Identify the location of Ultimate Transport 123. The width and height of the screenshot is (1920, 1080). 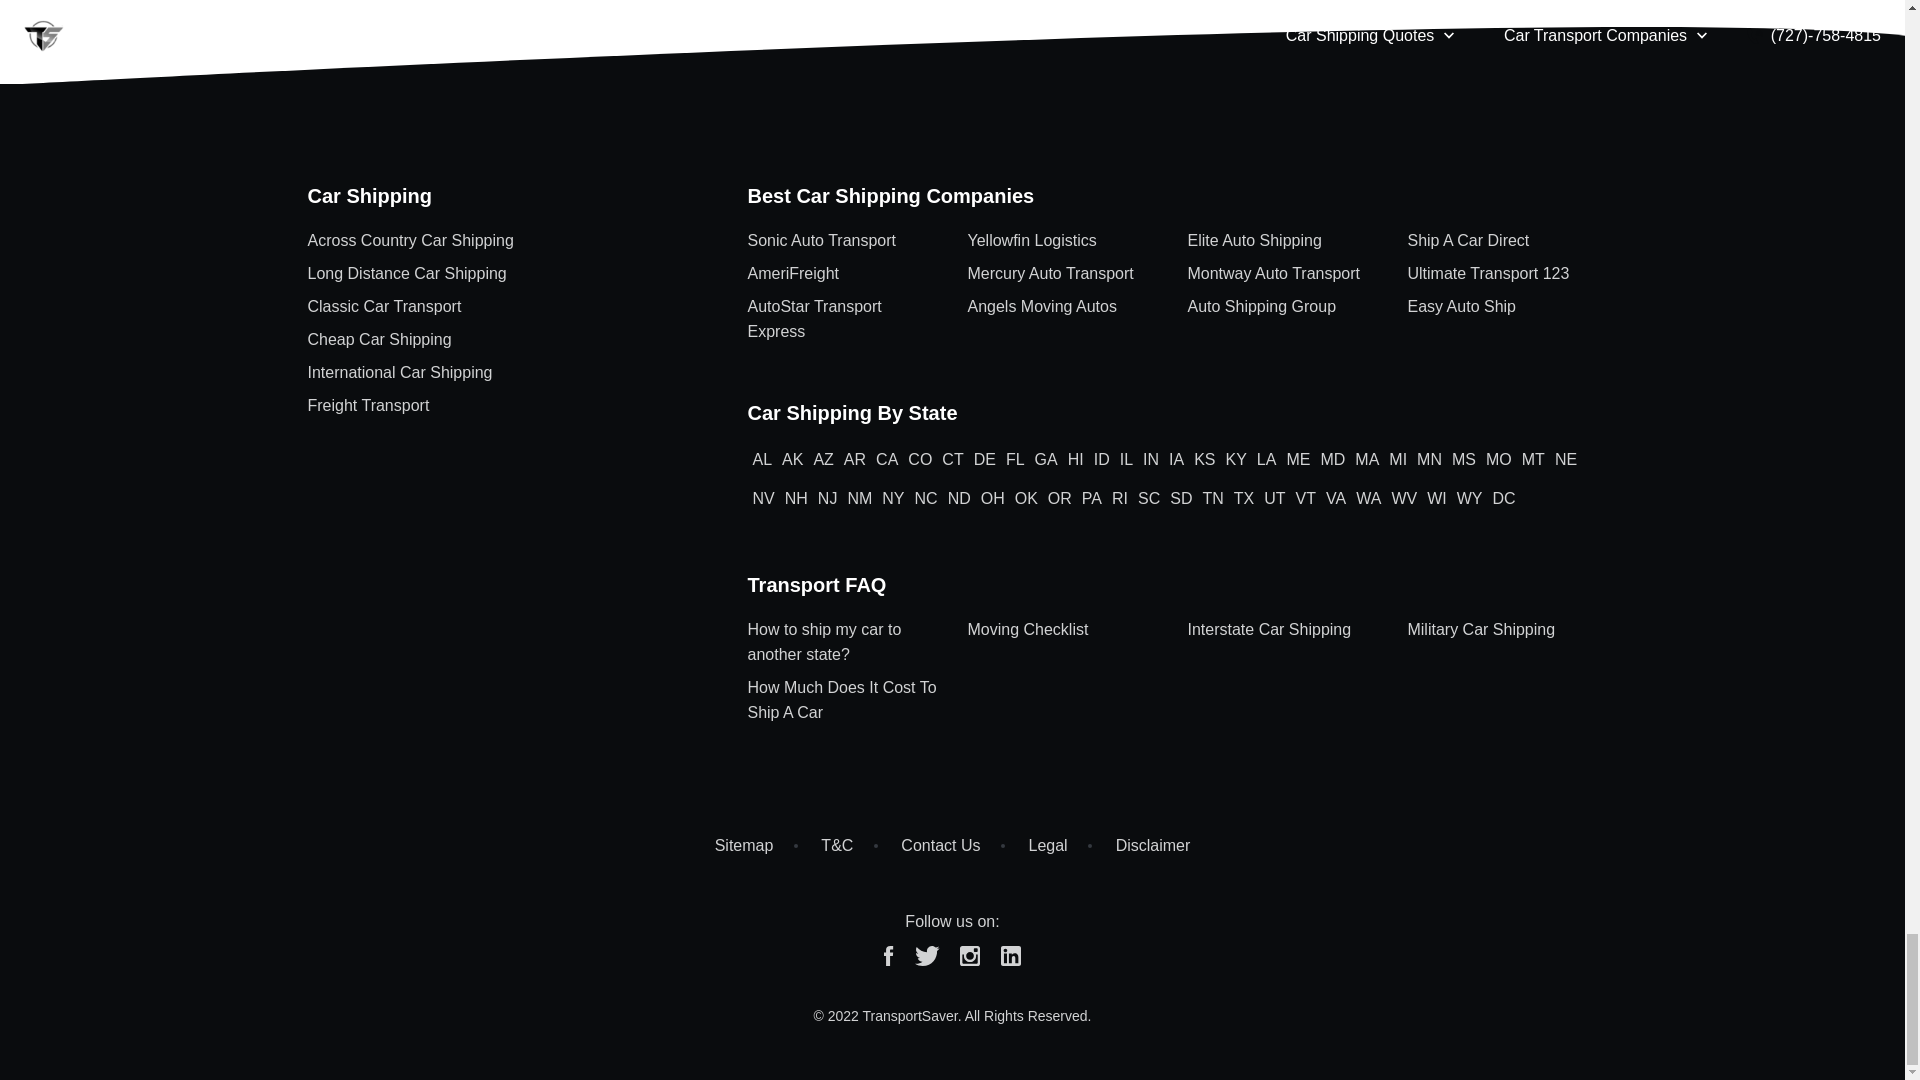
(1502, 277).